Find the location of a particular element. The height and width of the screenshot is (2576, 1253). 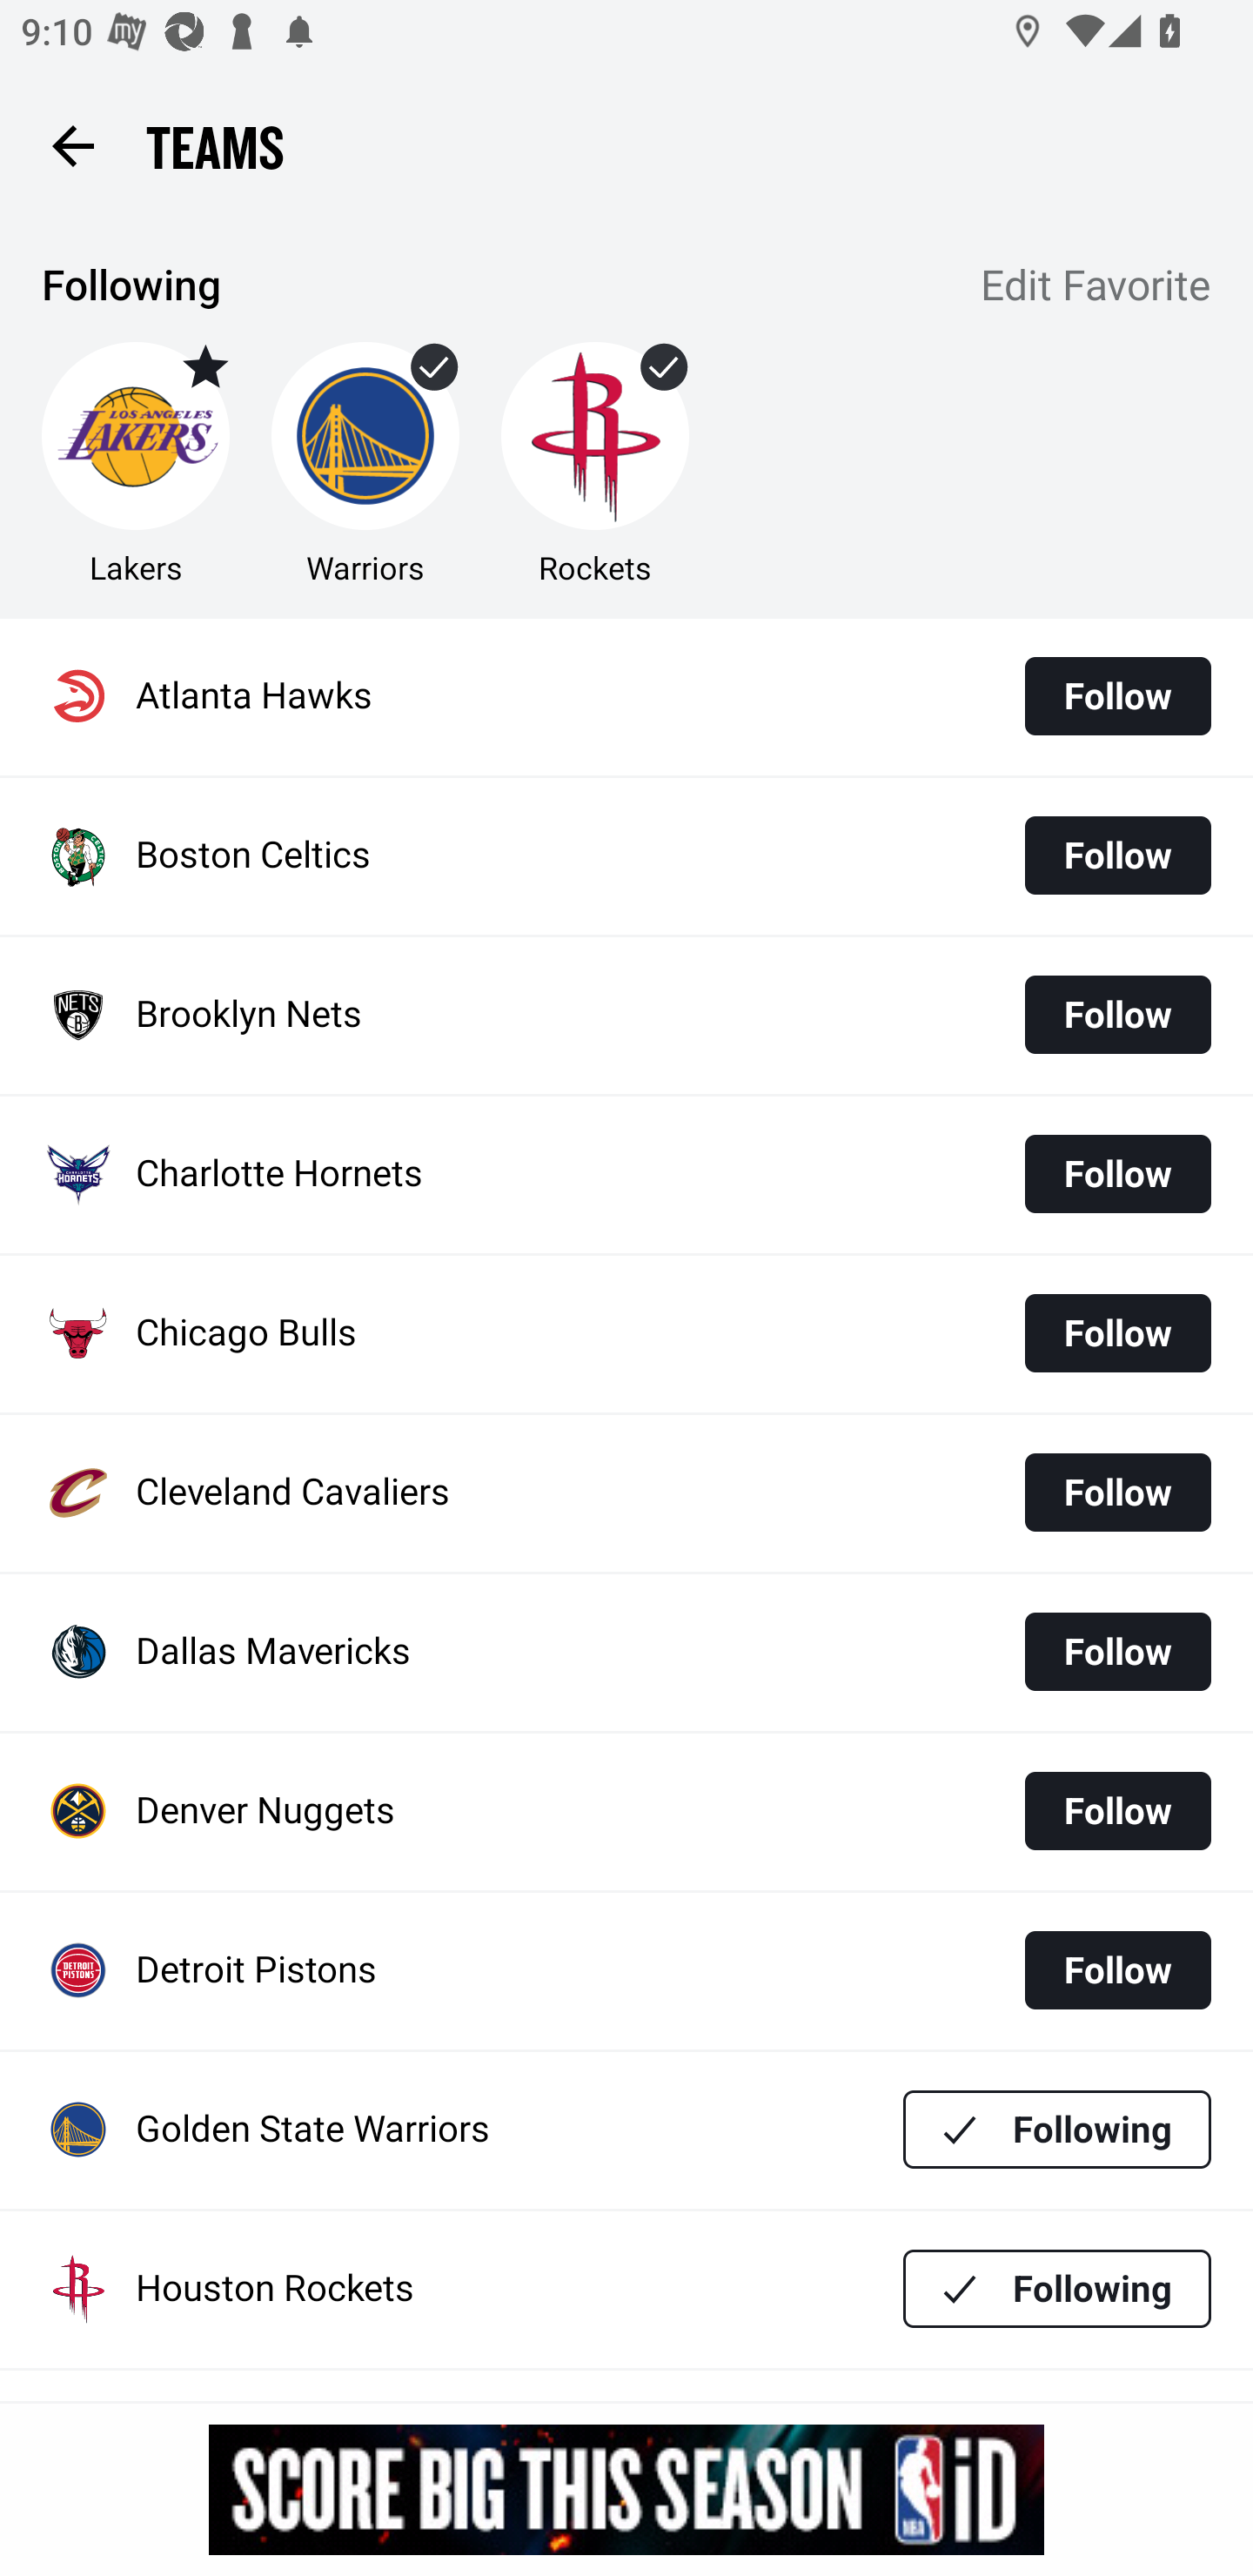

Follow is located at coordinates (1117, 1015).